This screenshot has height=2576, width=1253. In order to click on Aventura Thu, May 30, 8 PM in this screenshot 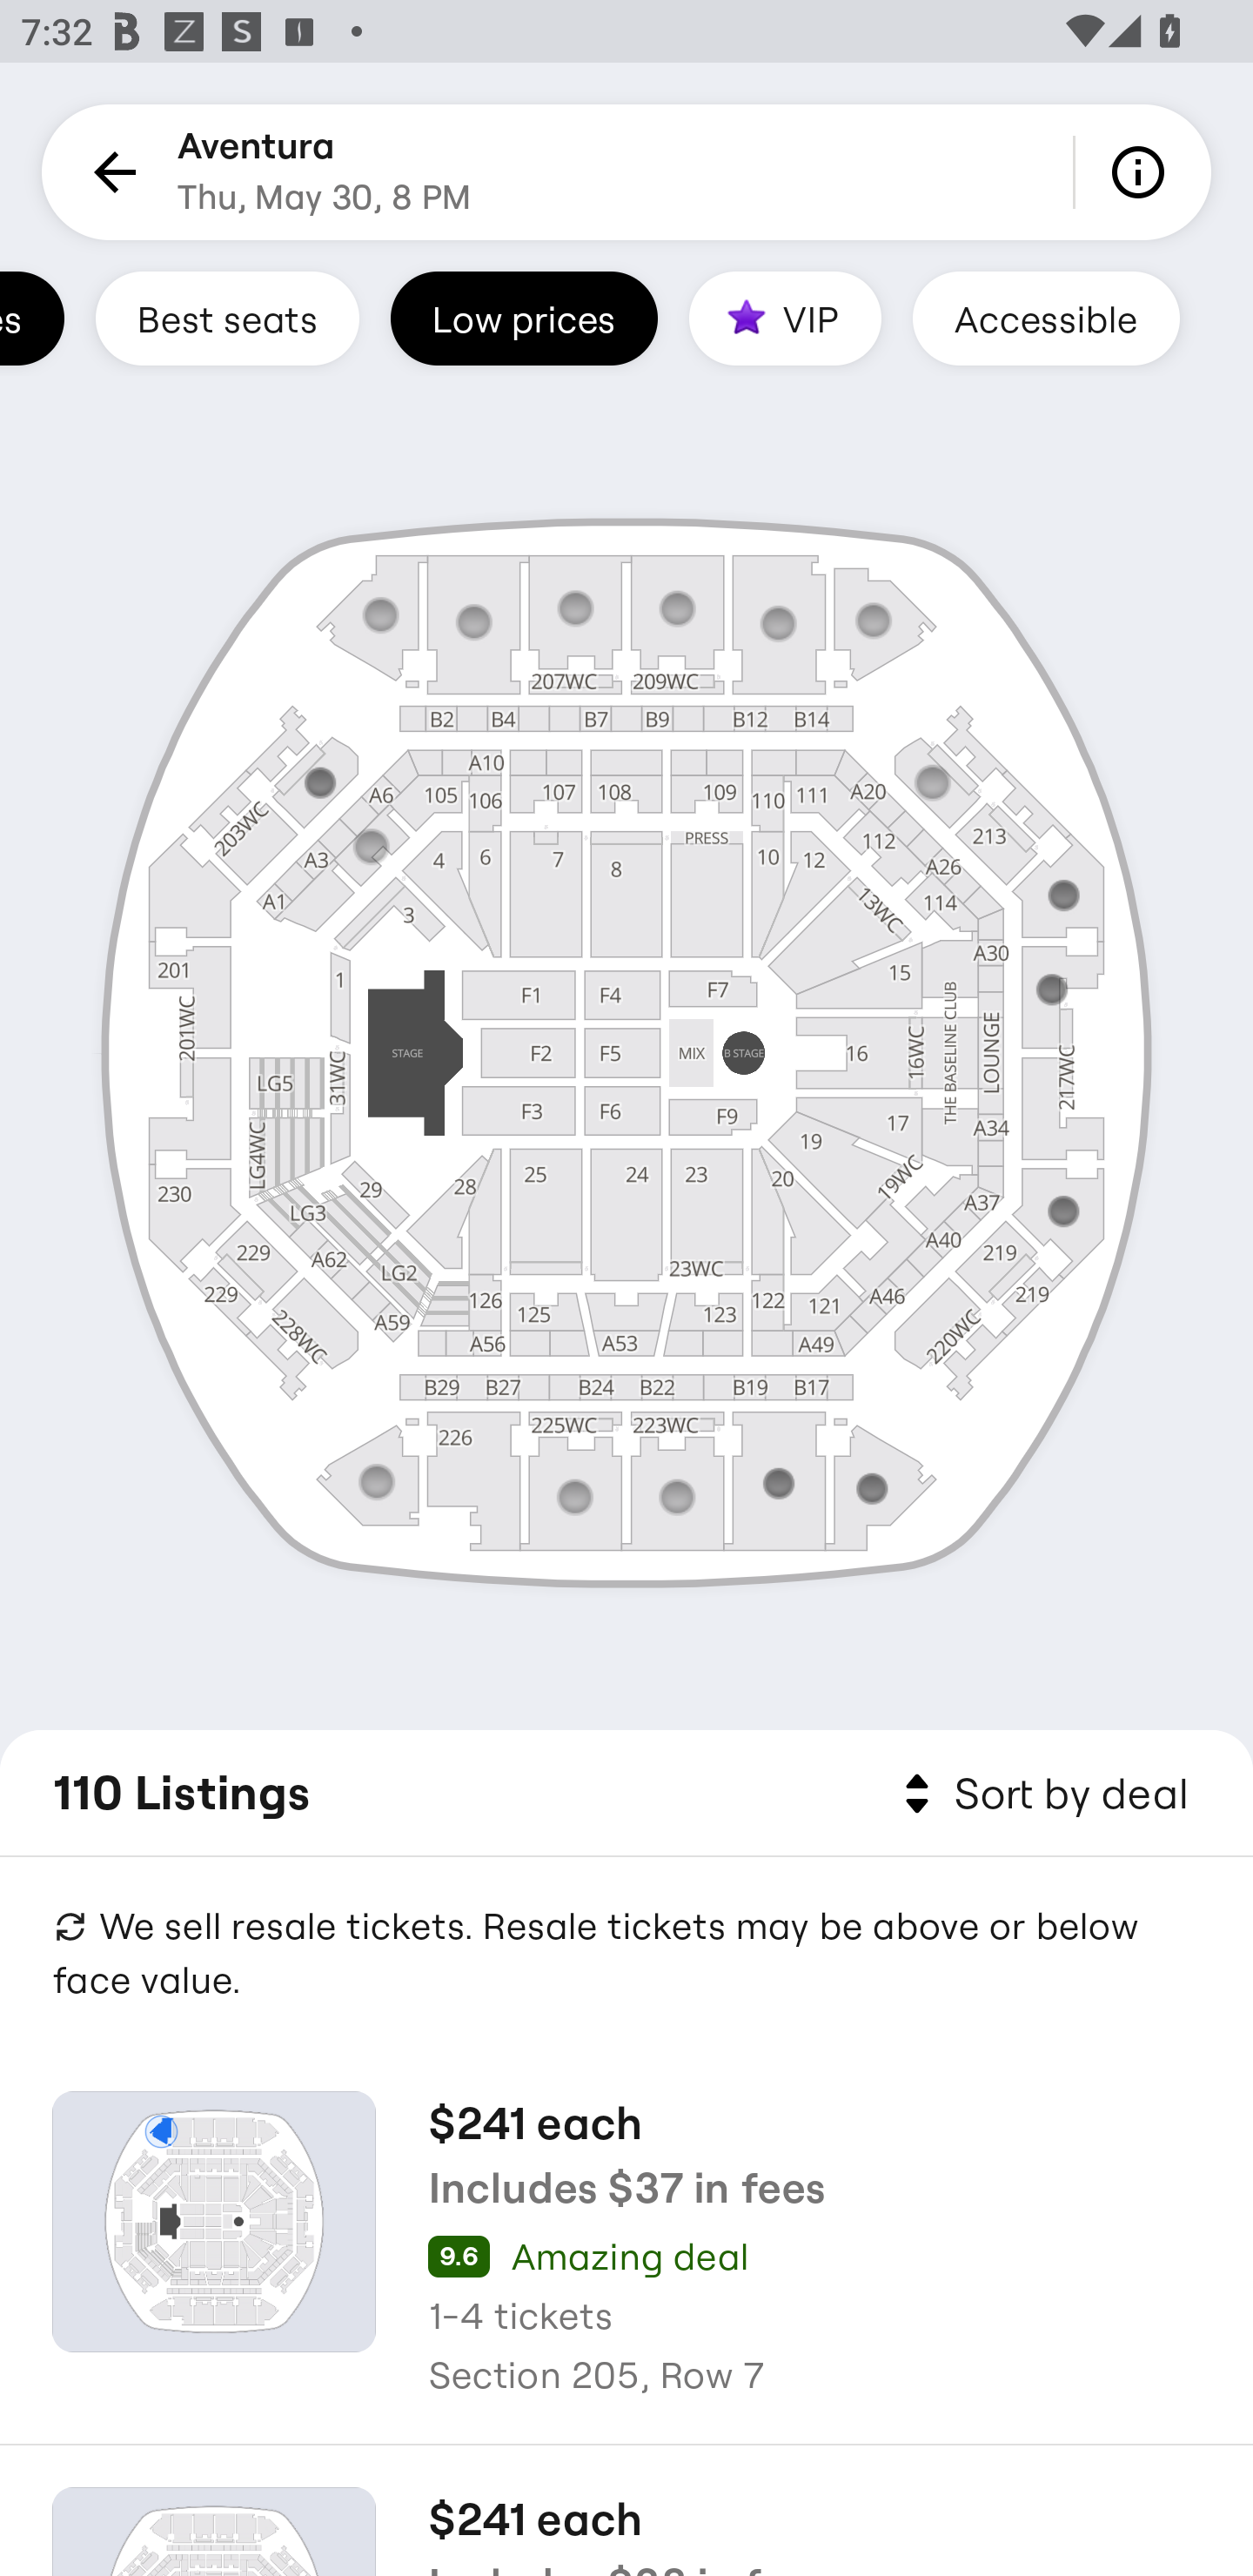, I will do `click(324, 172)`.